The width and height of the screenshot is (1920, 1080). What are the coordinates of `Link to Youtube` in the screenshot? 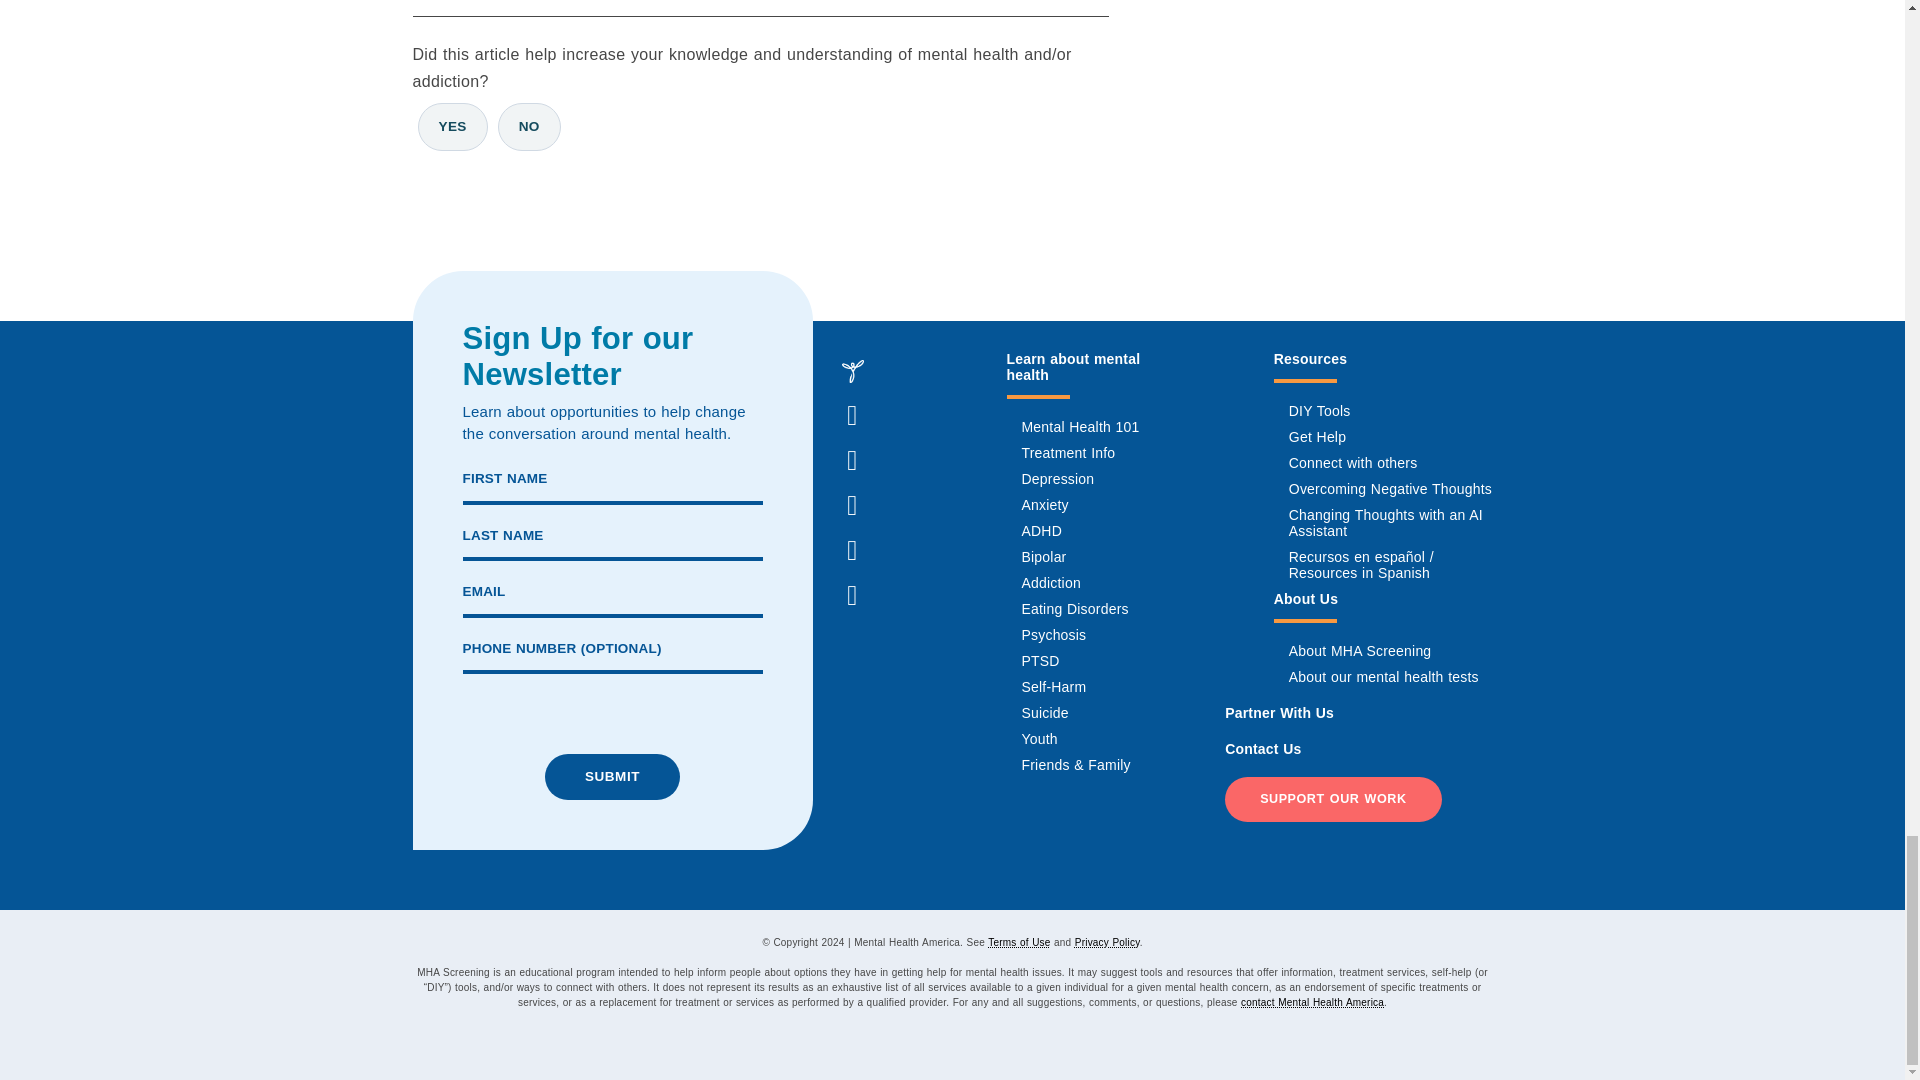 It's located at (851, 595).